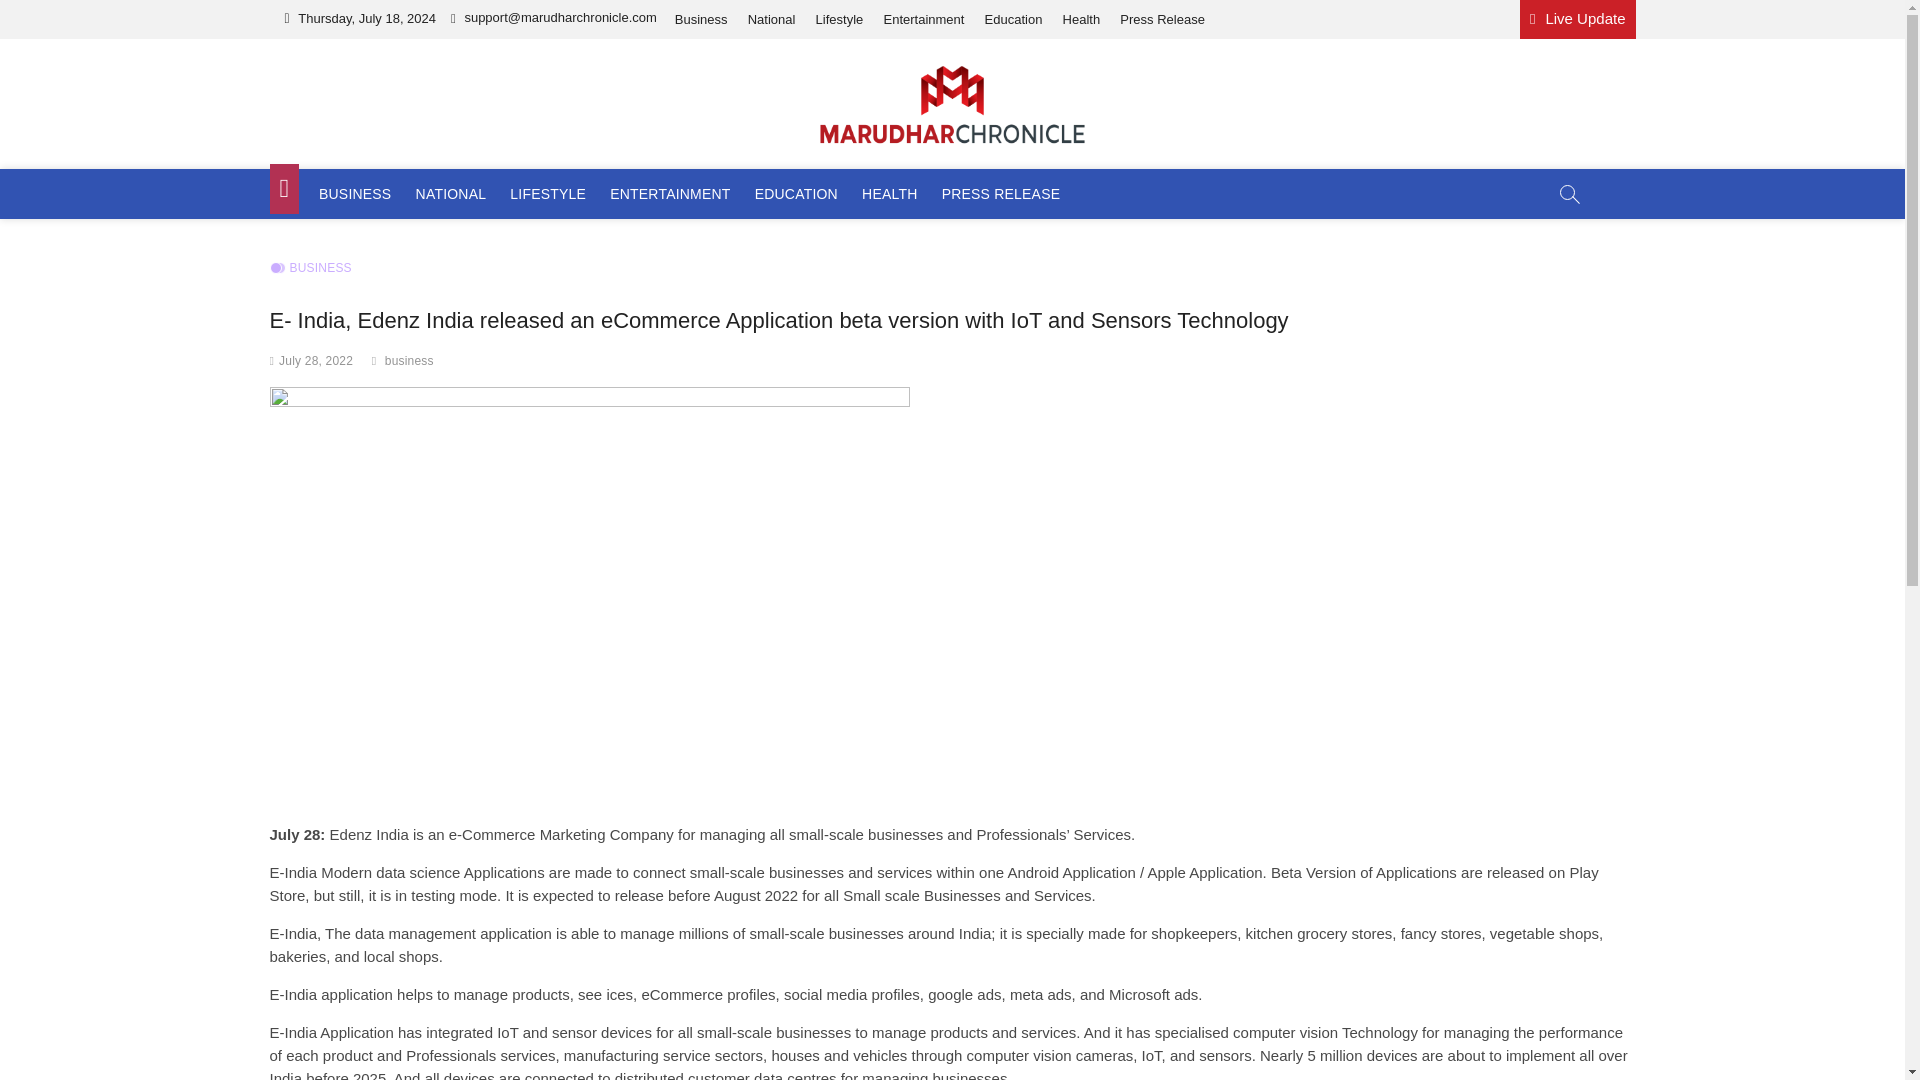 The height and width of the screenshot is (1080, 1920). Describe the element at coordinates (890, 194) in the screenshot. I see `HEALTH` at that location.